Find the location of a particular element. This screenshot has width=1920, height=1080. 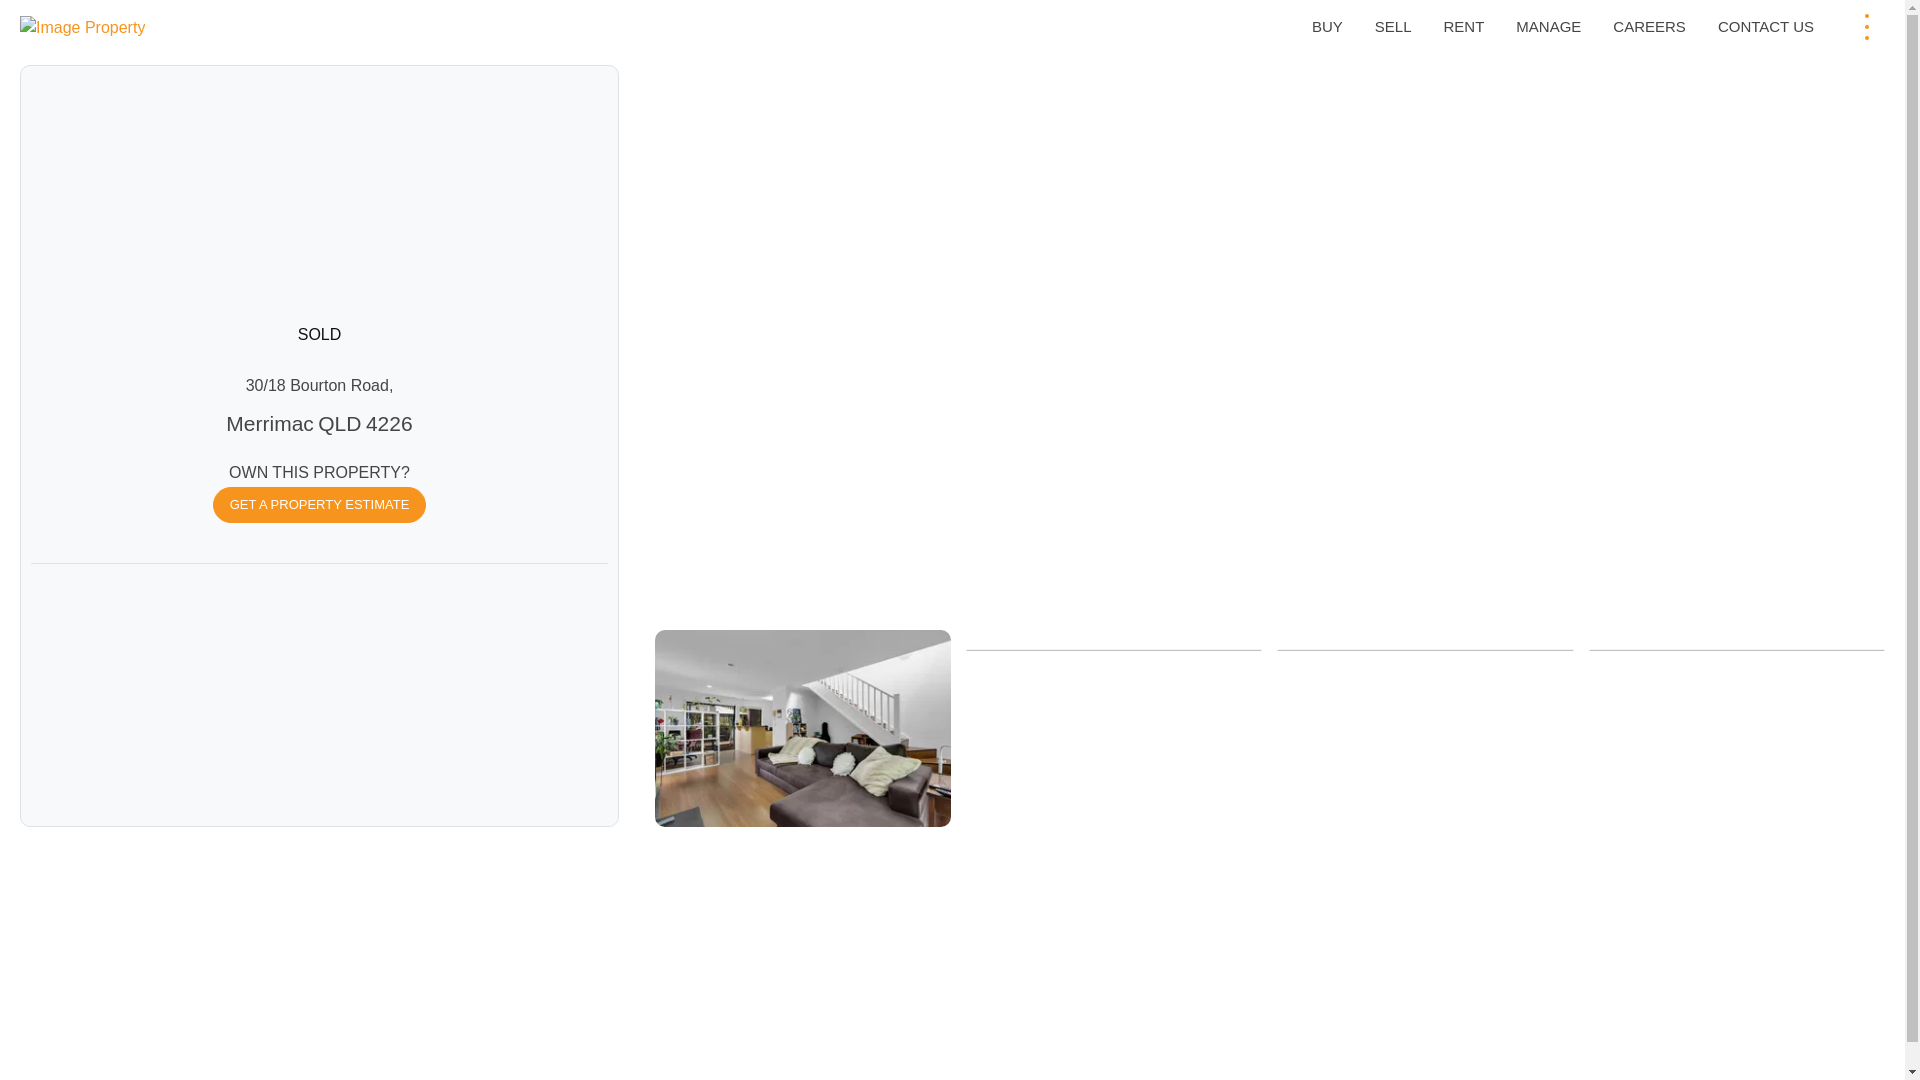

Sell is located at coordinates (1394, 27).